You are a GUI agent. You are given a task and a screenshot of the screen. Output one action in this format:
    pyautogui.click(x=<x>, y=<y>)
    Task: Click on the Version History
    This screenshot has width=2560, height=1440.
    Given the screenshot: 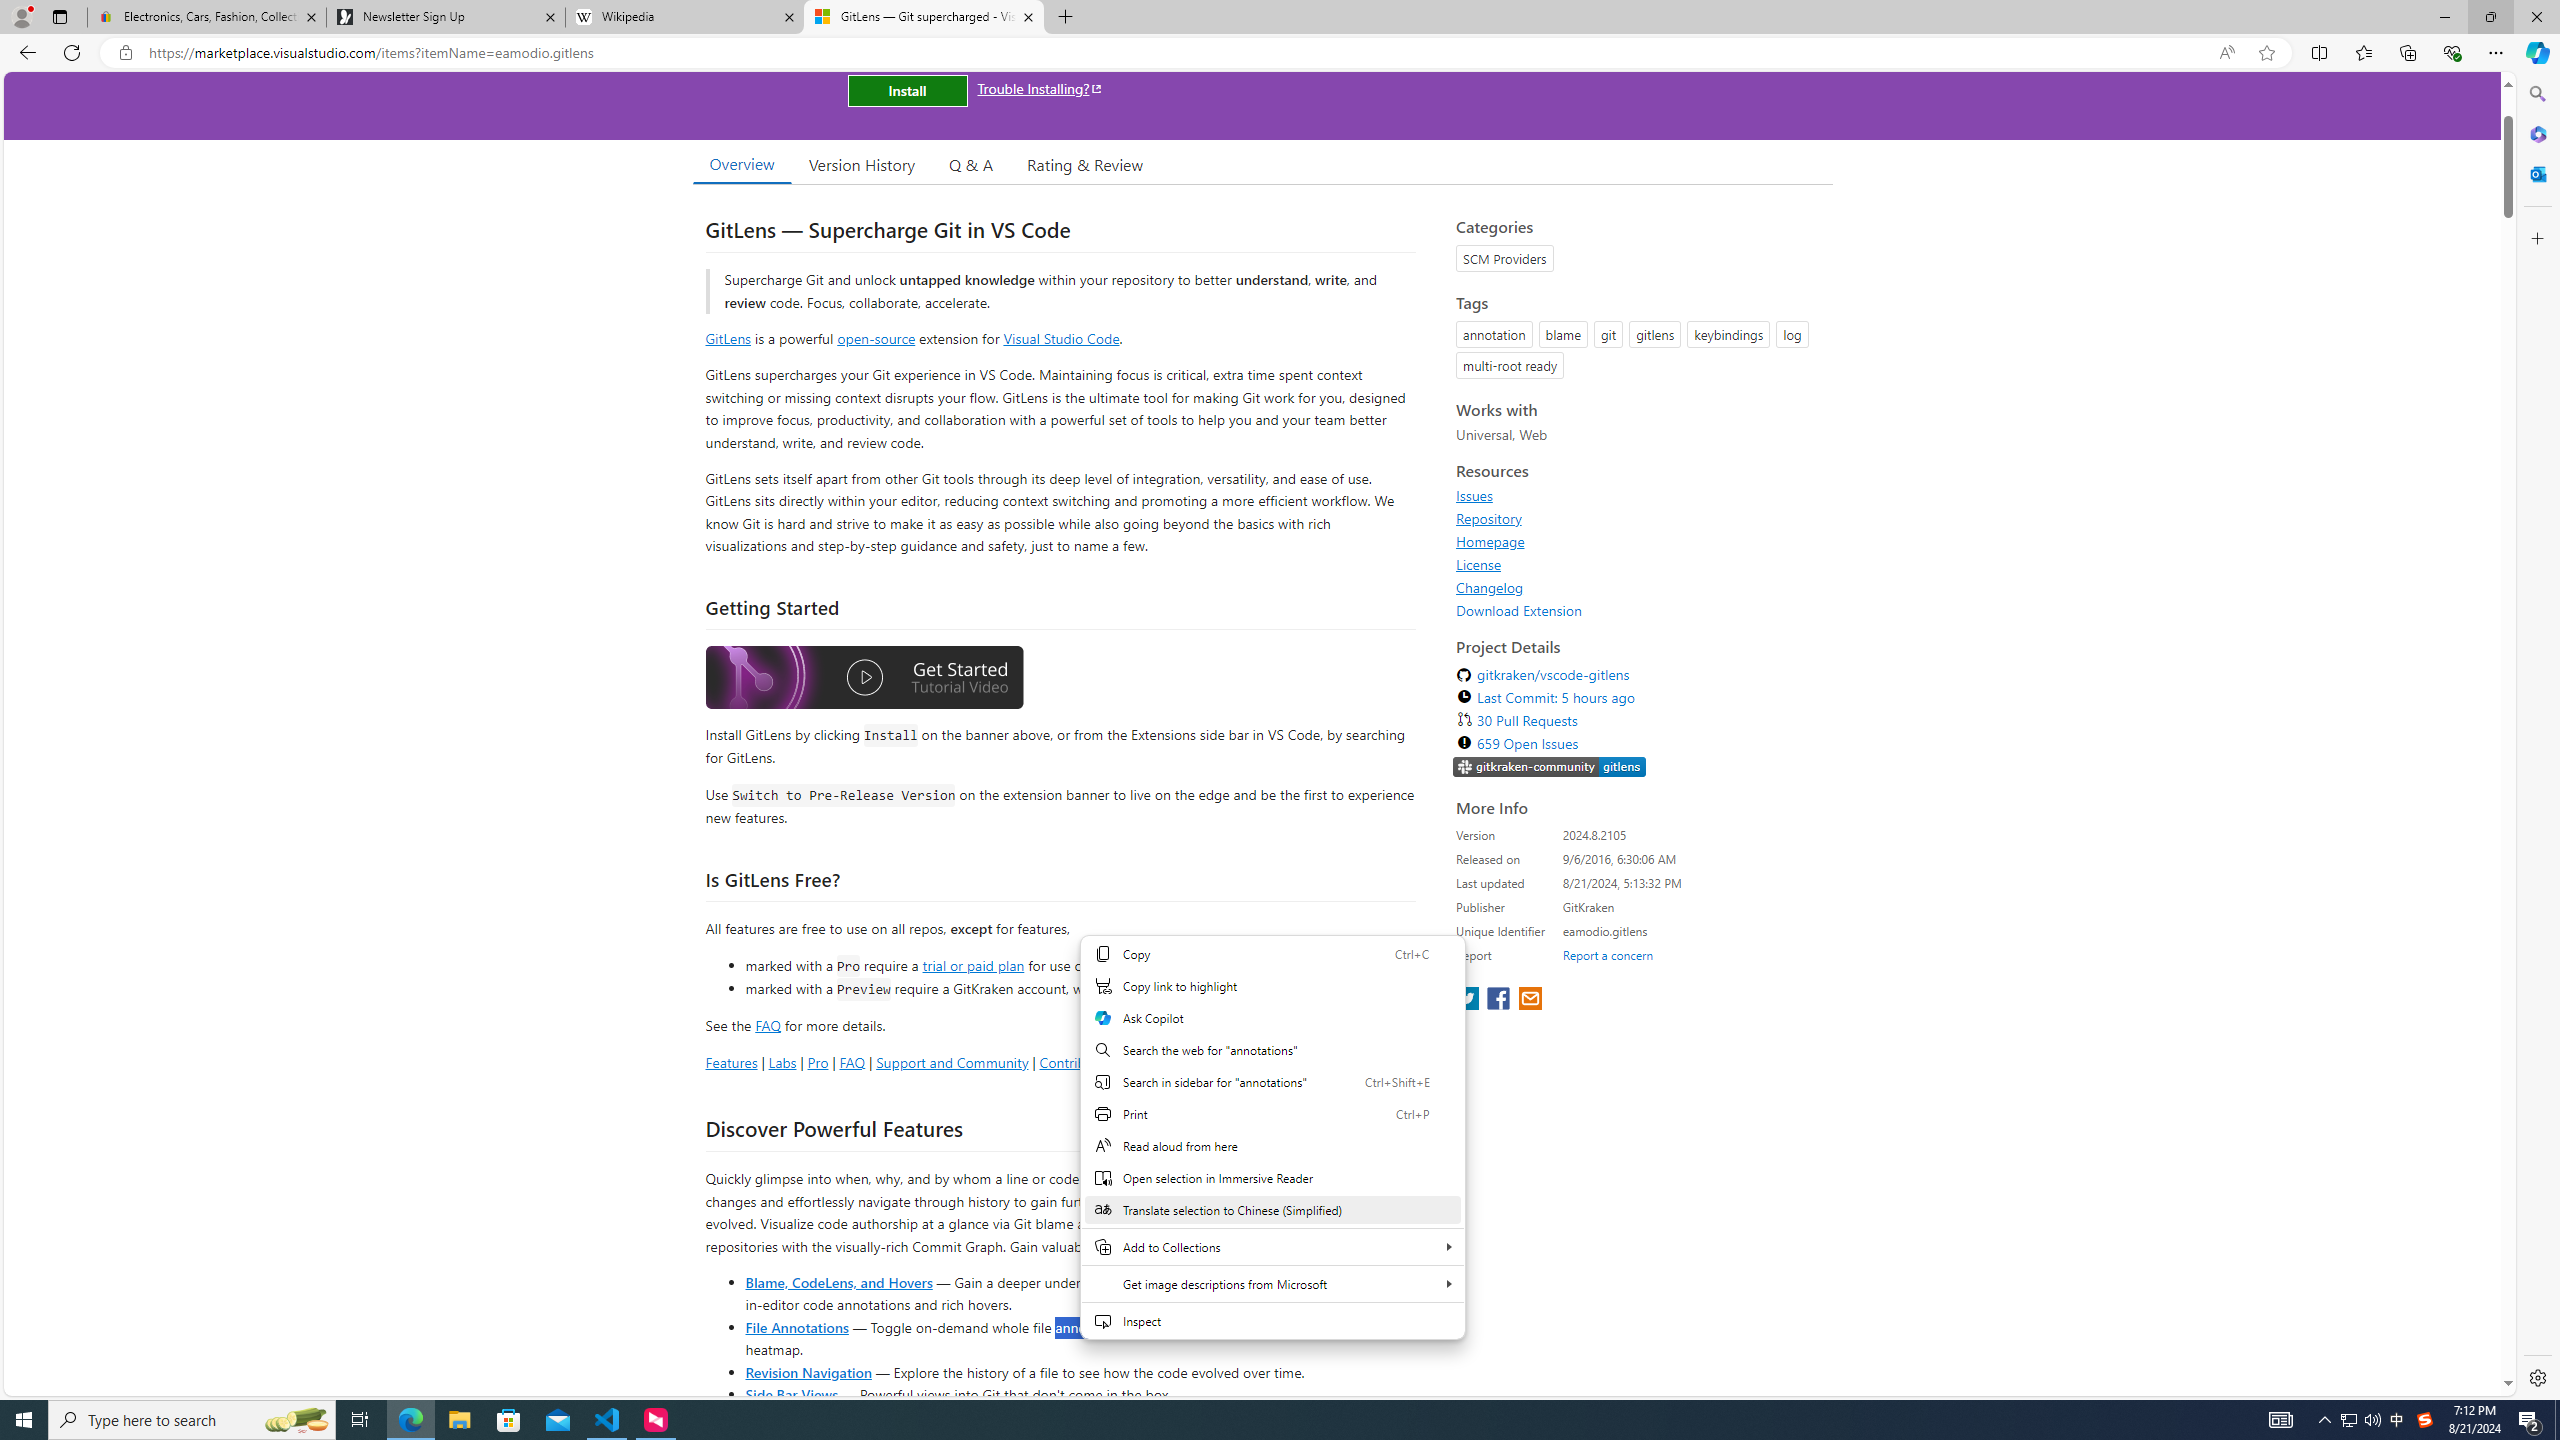 What is the action you would take?
    pyautogui.click(x=861, y=164)
    